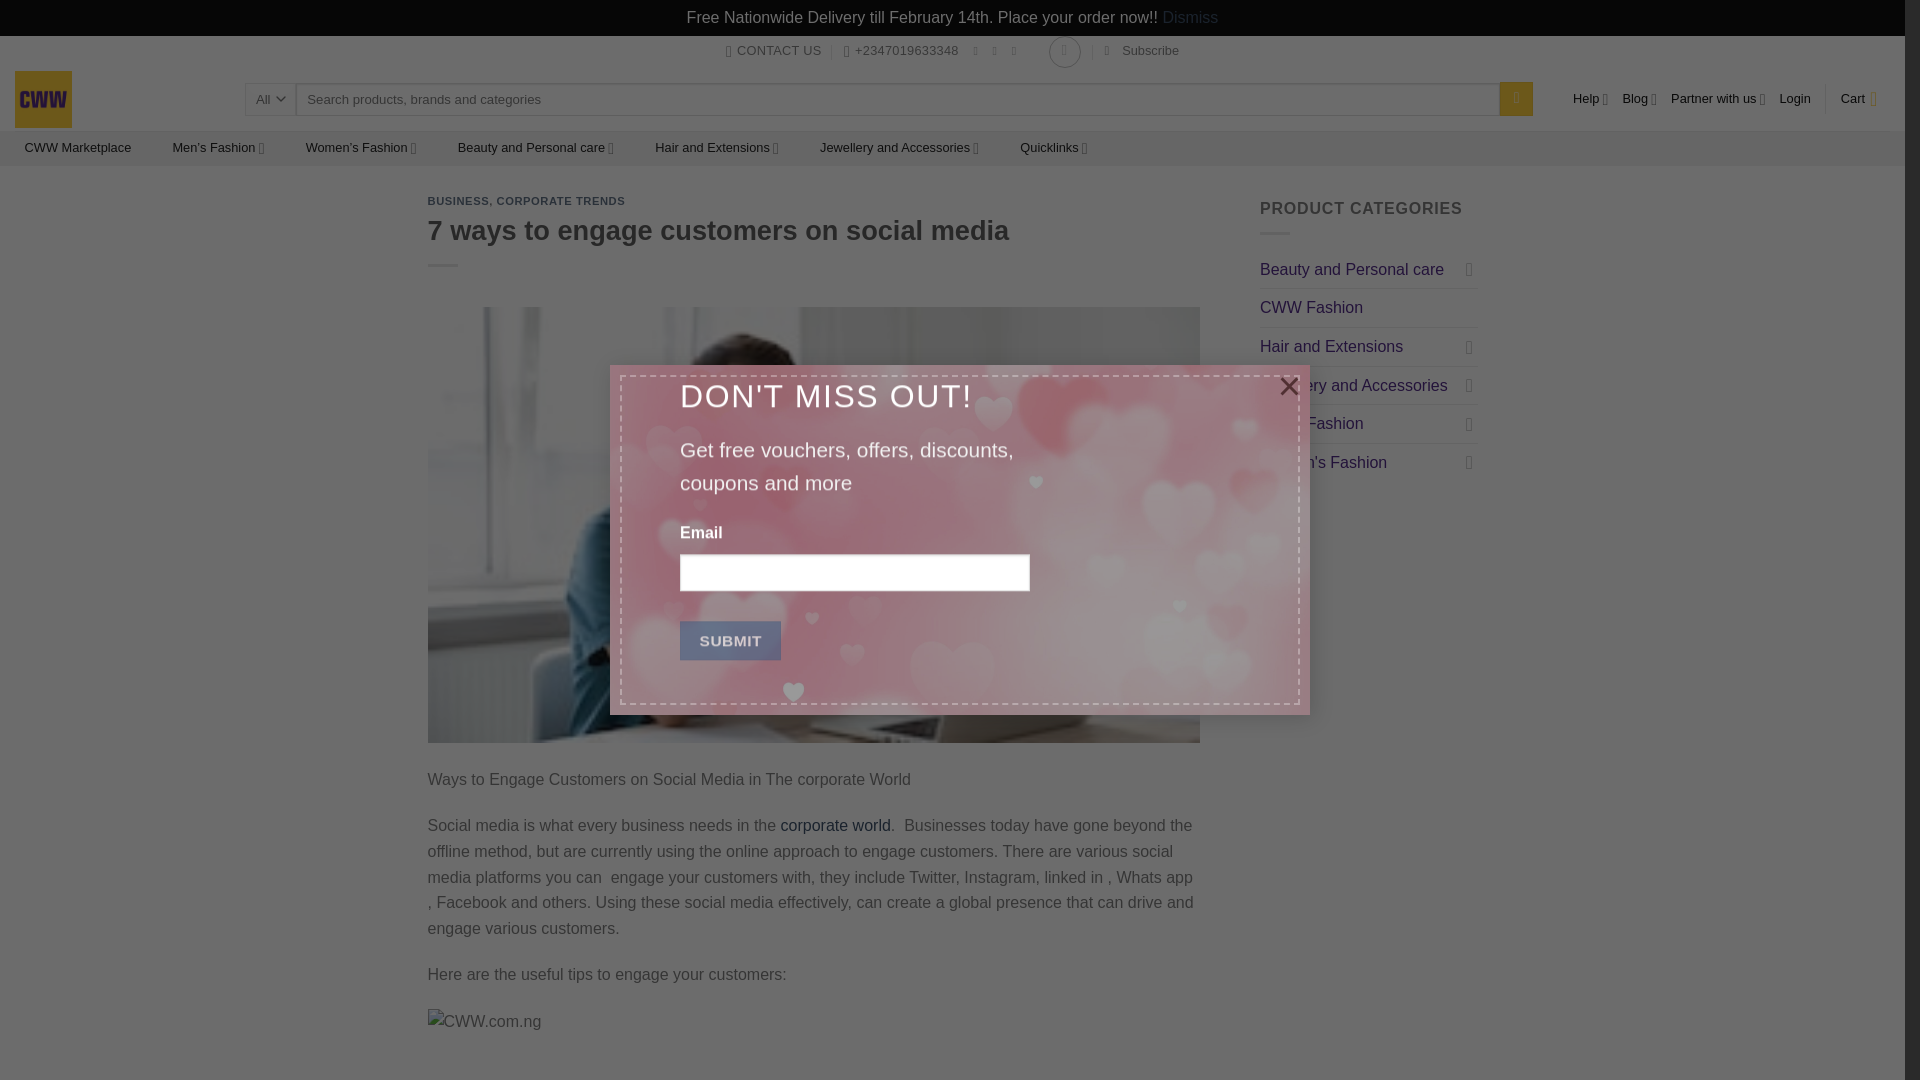 This screenshot has height=1080, width=1920. Describe the element at coordinates (1794, 98) in the screenshot. I see `Login` at that location.